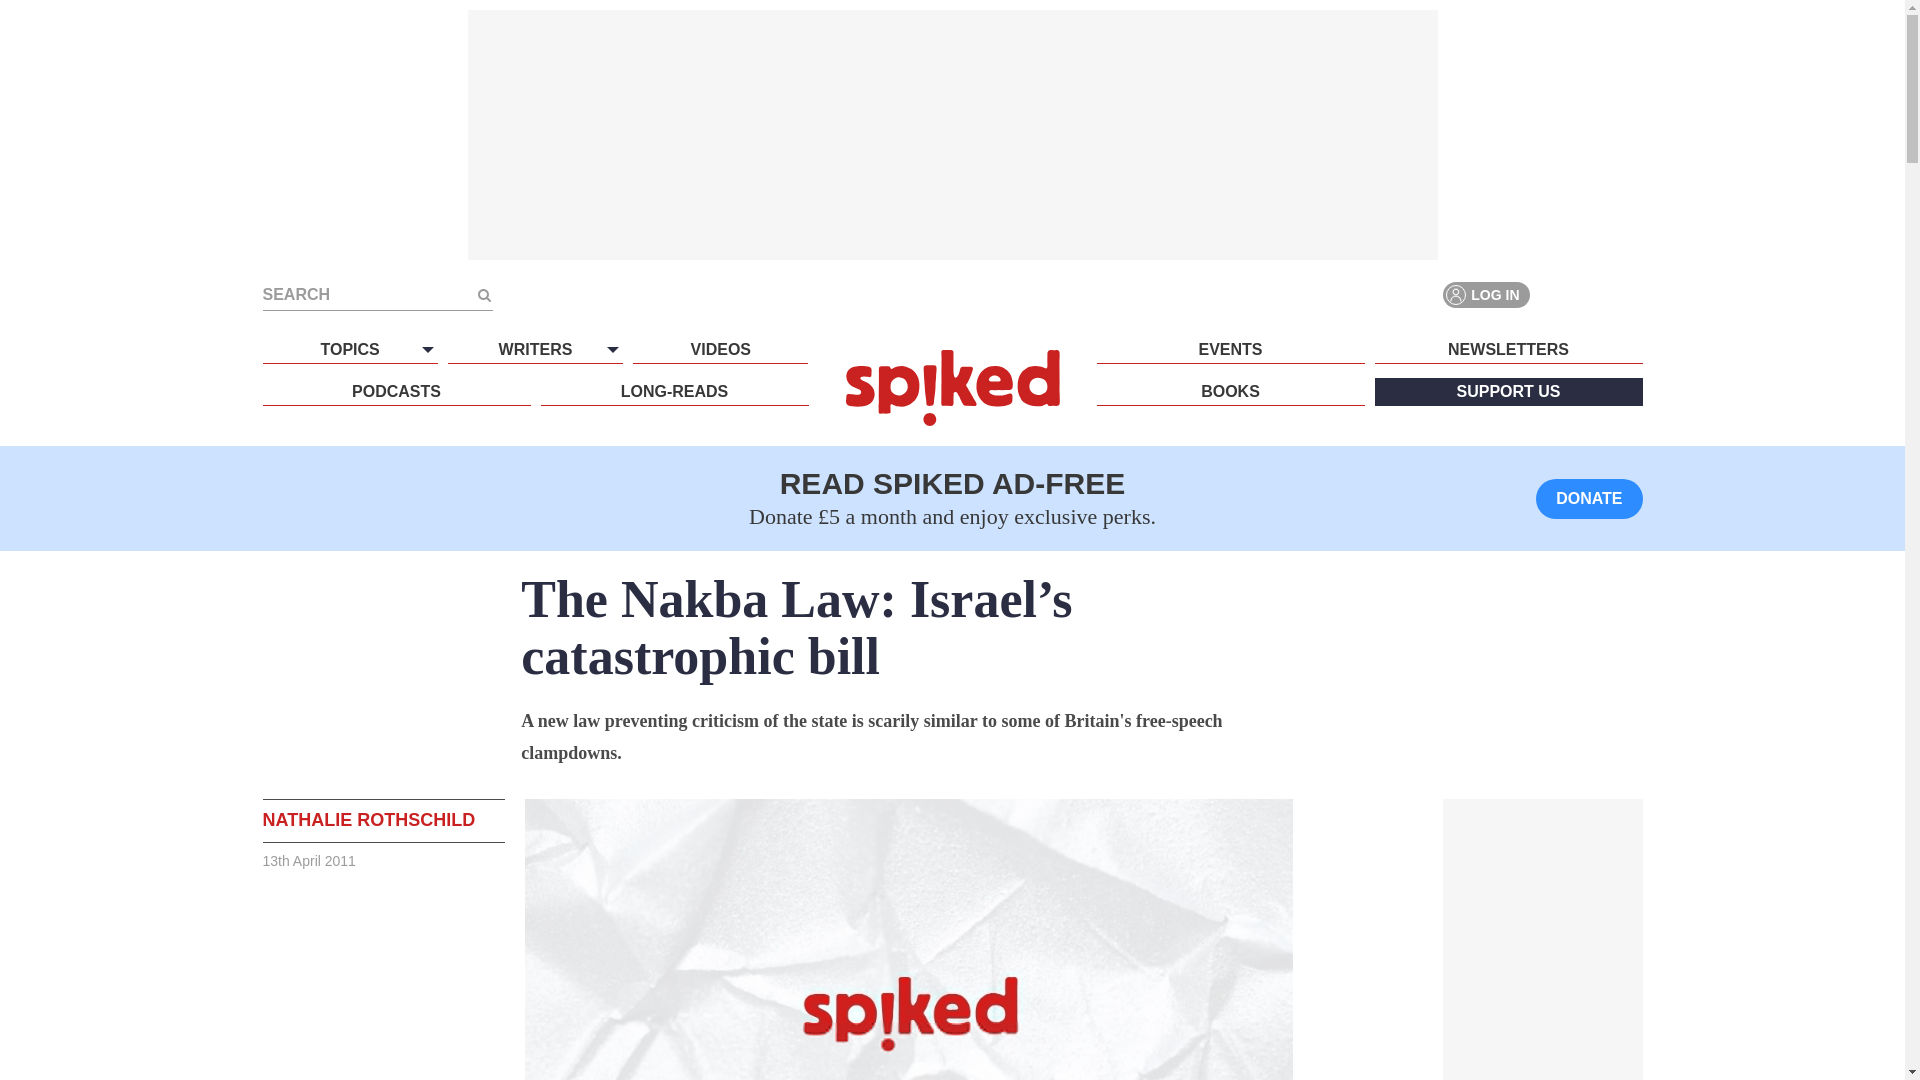 The image size is (1920, 1080). I want to click on EVENTS, so click(1230, 349).